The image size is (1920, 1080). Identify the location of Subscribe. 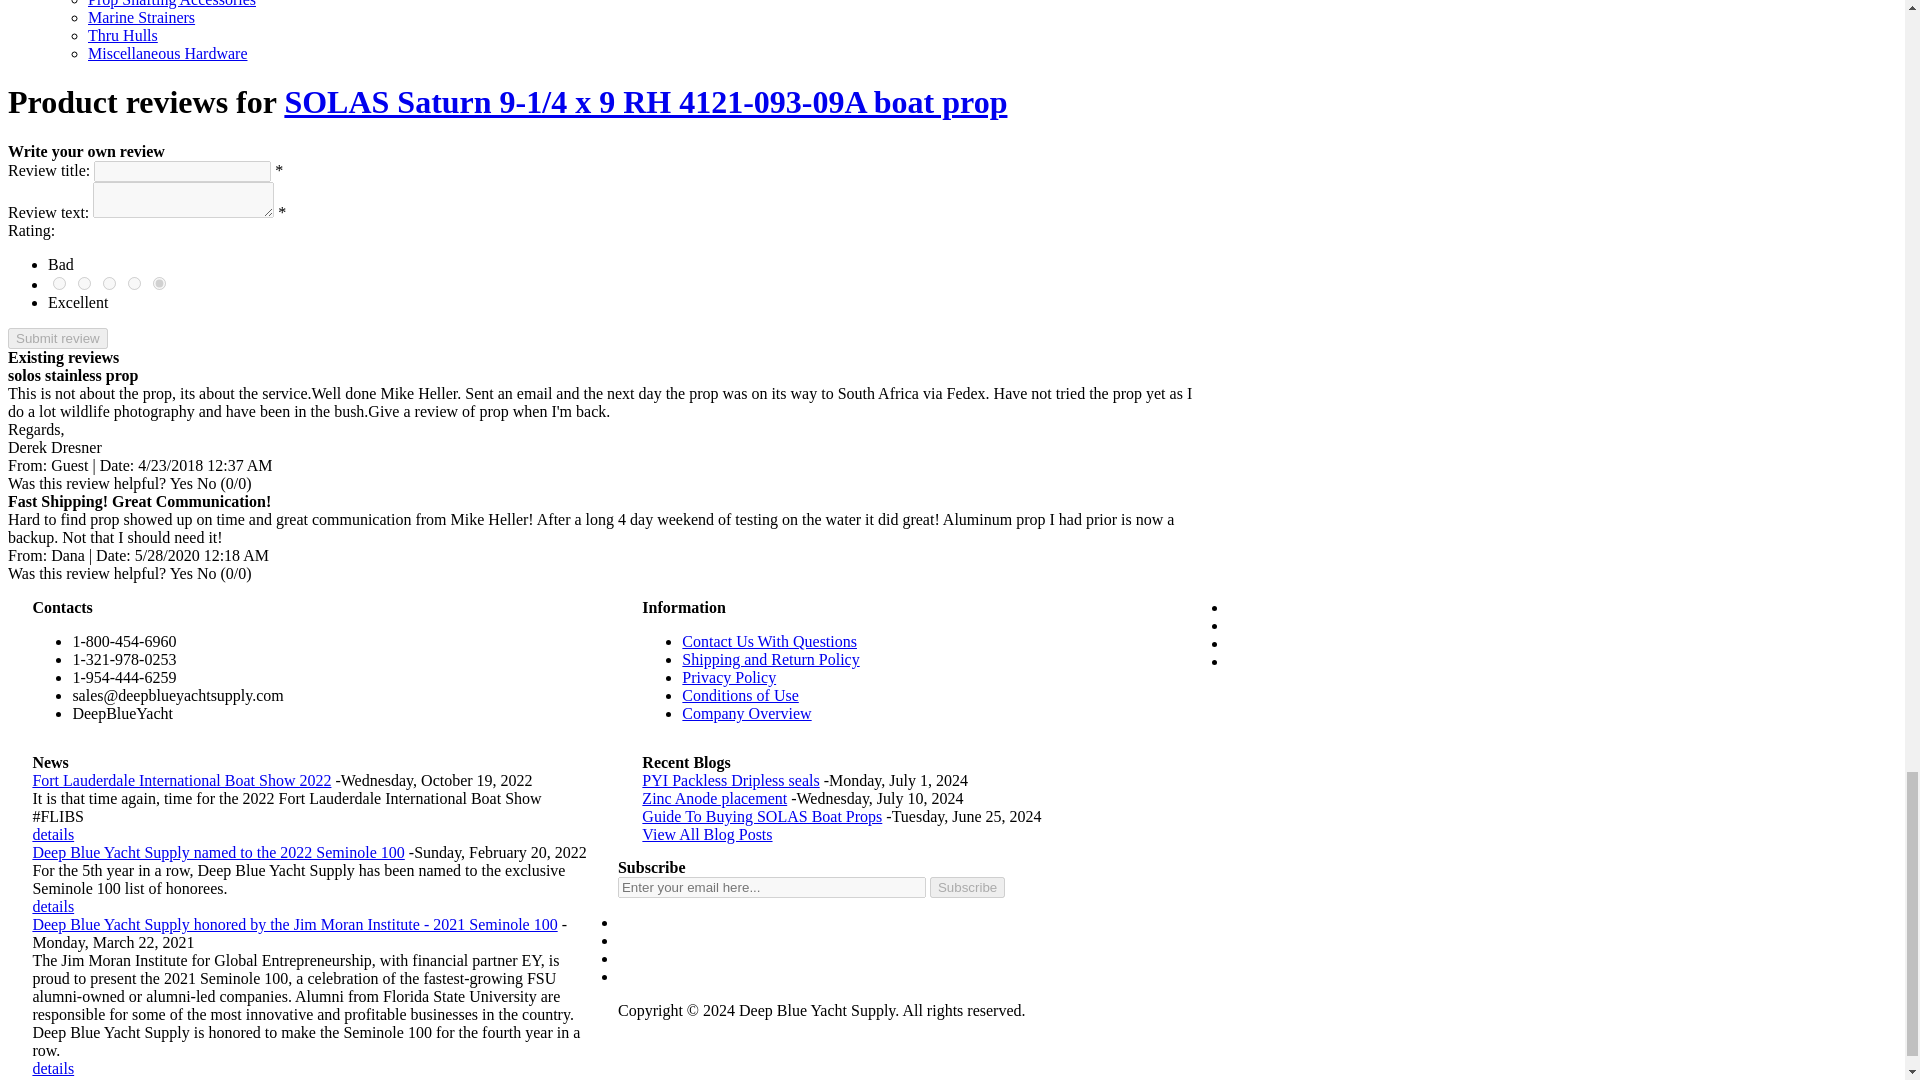
(966, 886).